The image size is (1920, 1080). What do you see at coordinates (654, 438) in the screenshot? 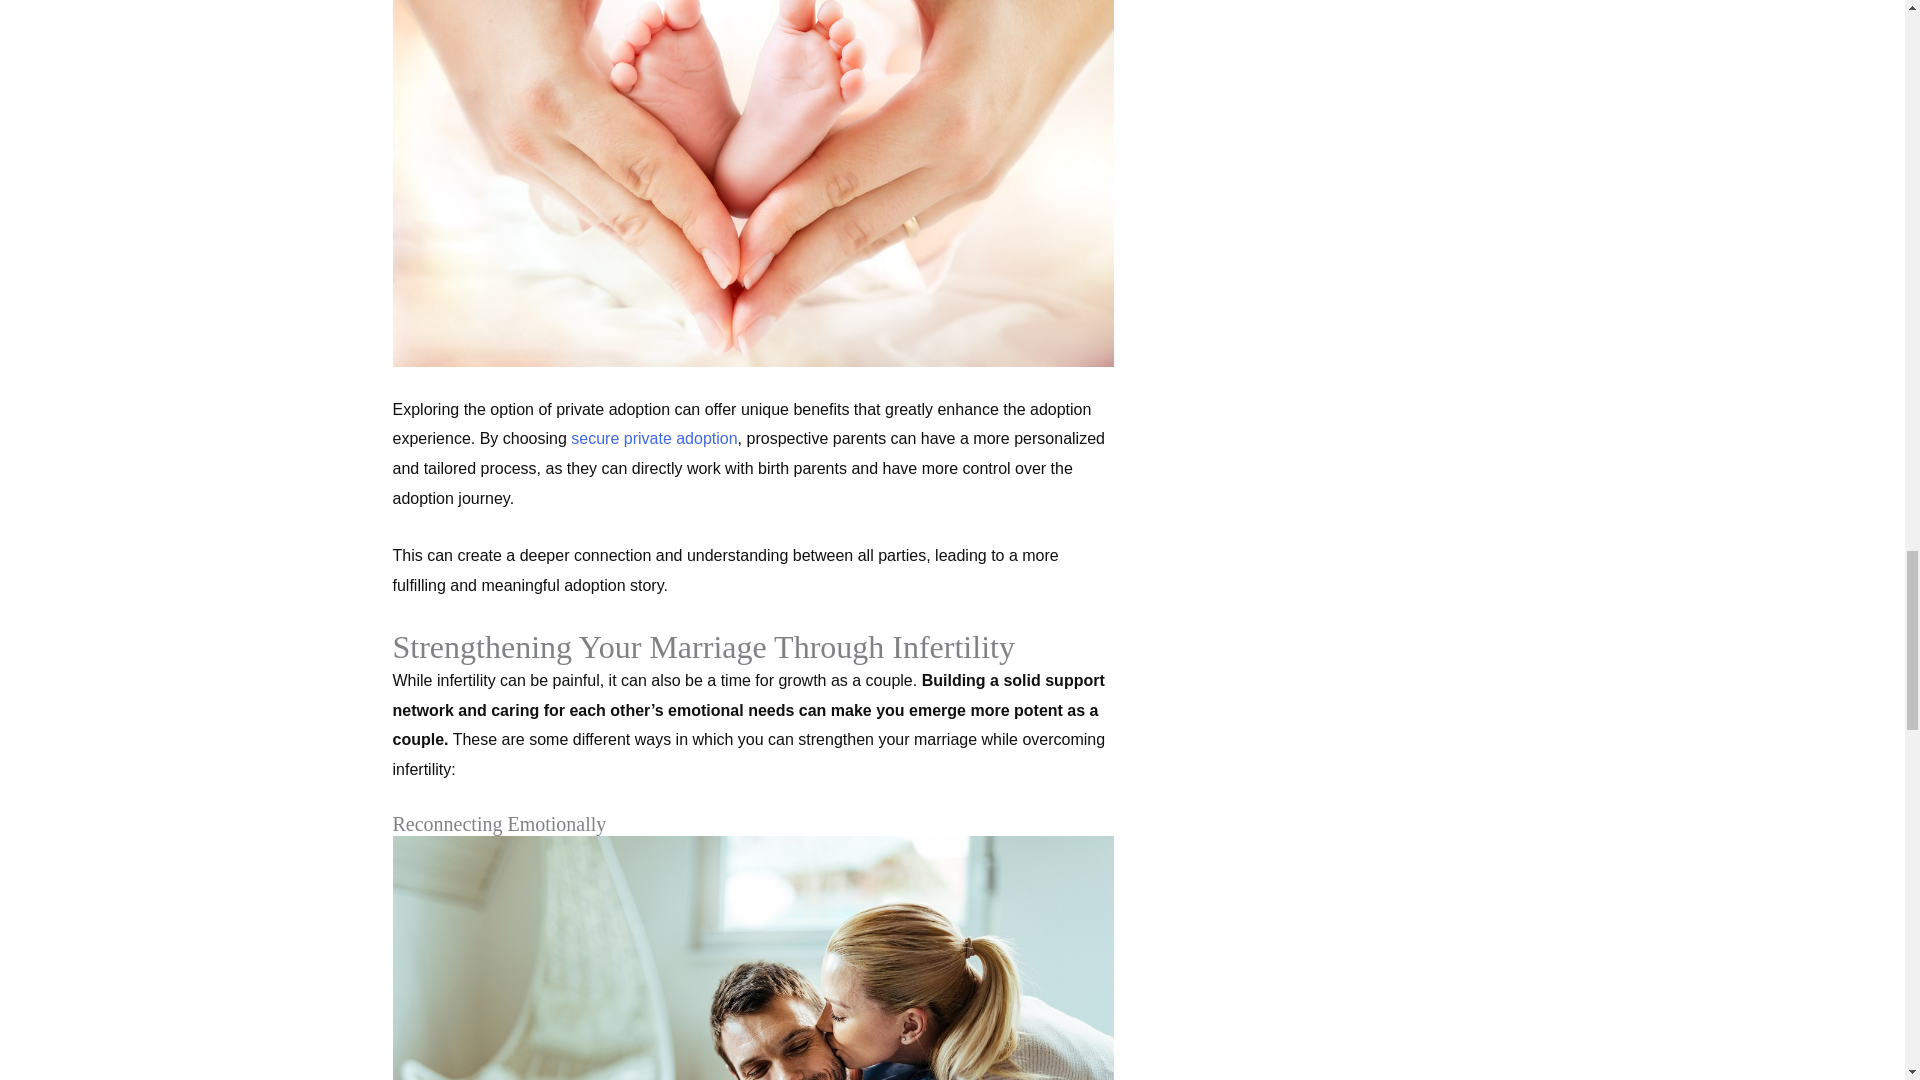
I see `secure private adoption` at bounding box center [654, 438].